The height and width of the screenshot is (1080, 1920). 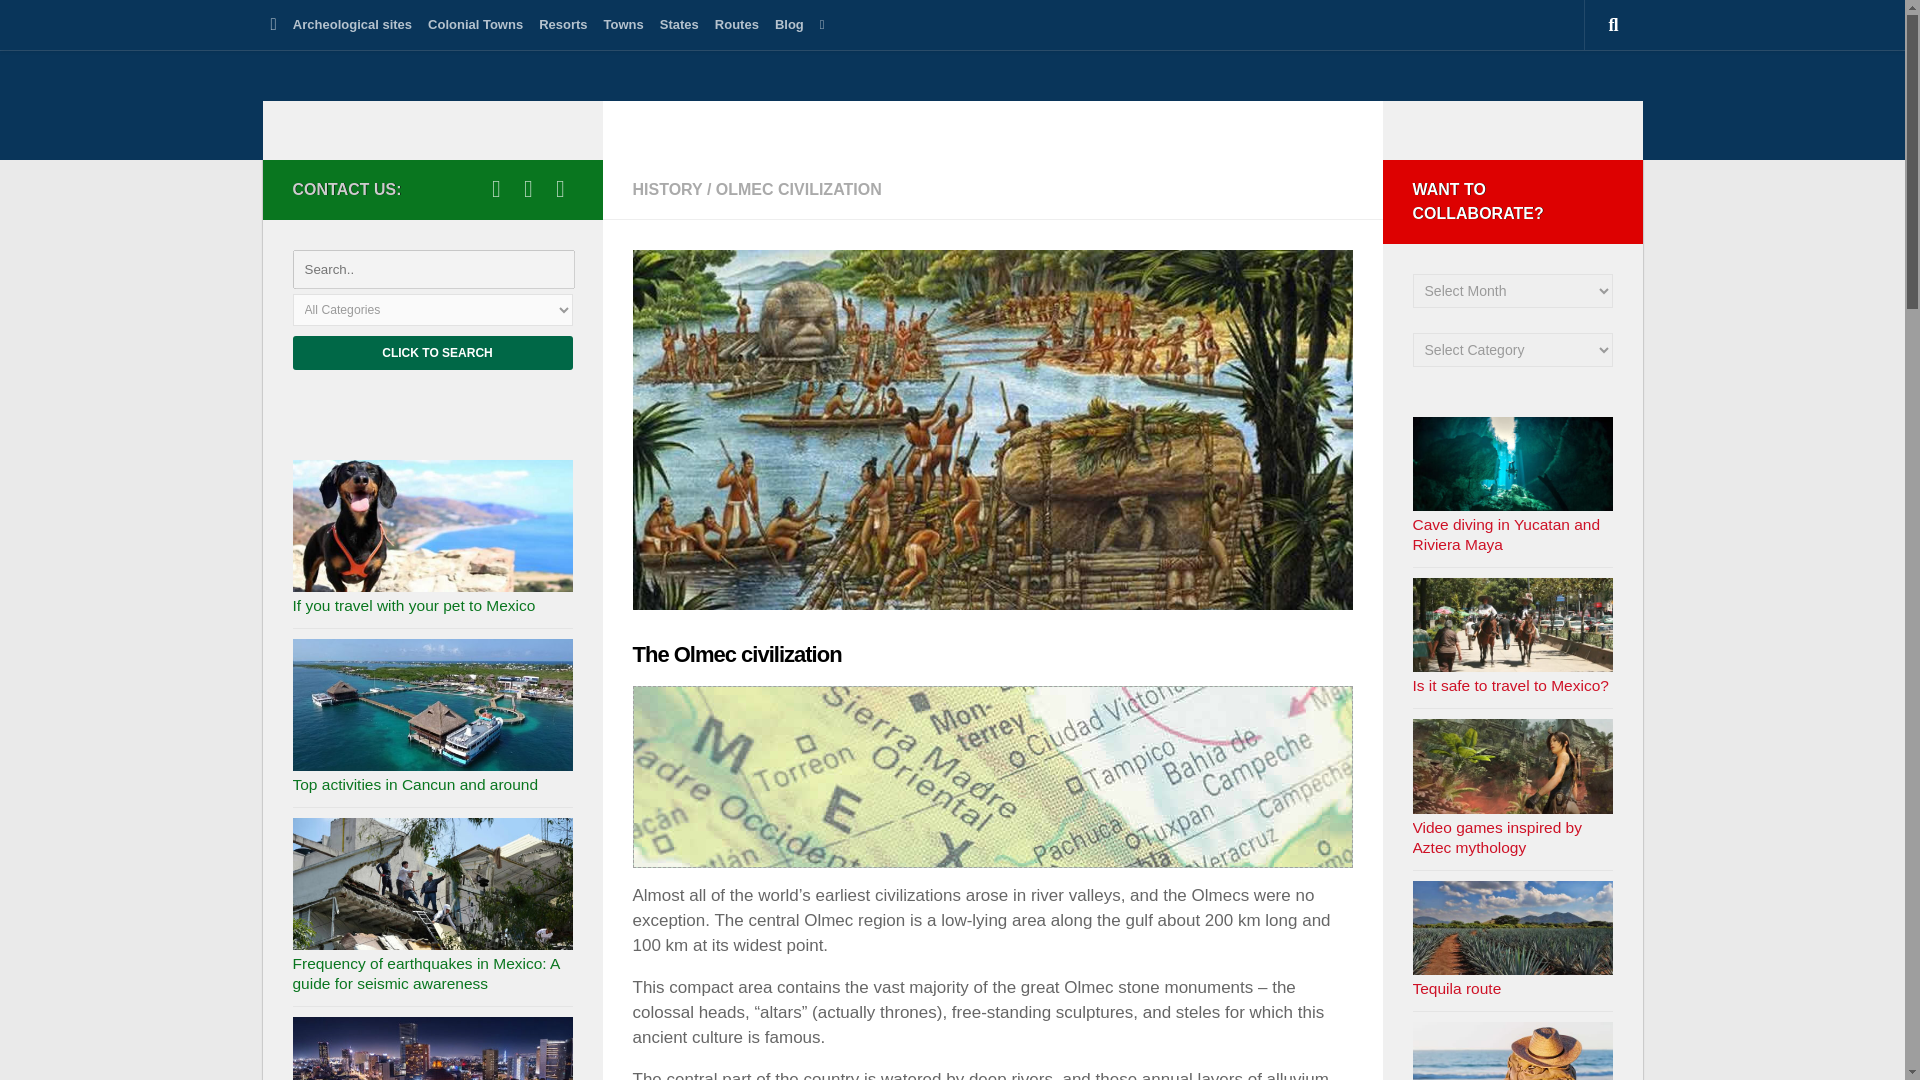 I want to click on Advertisement, so click(x=992, y=776).